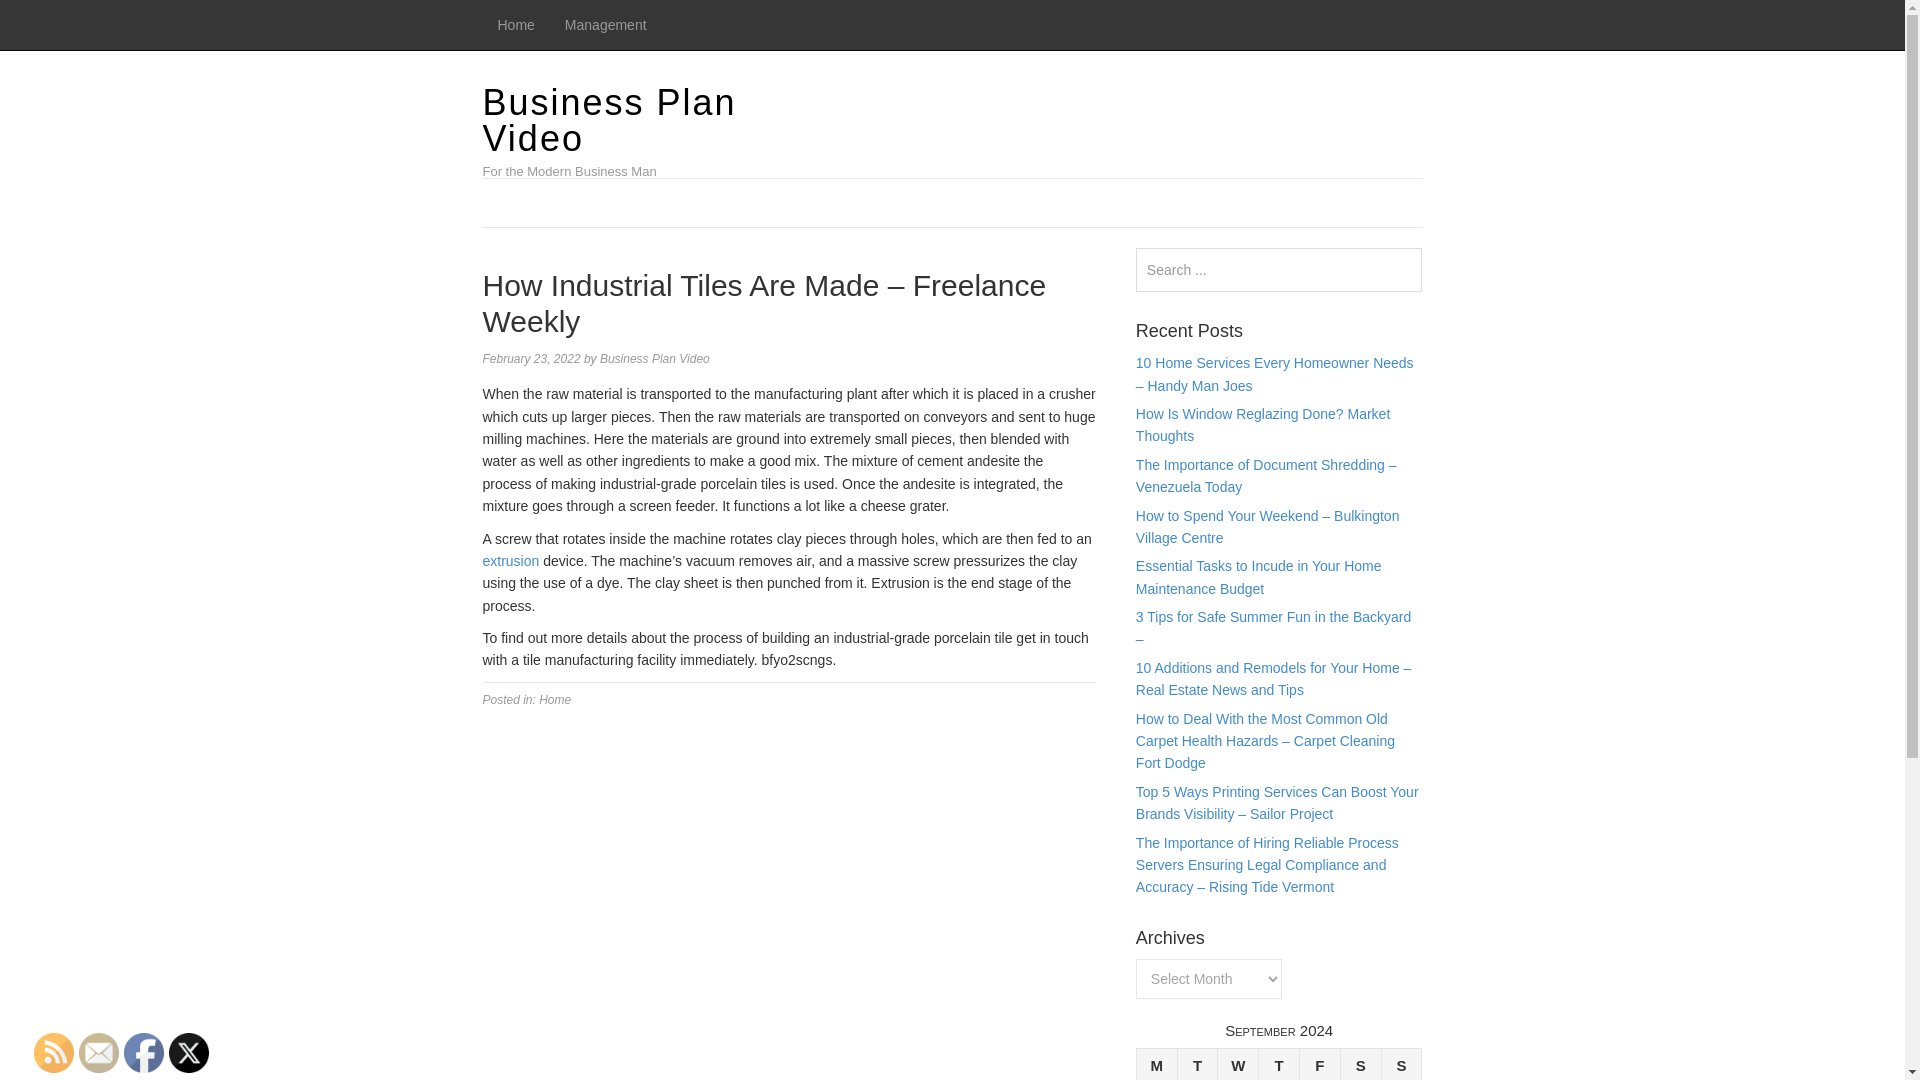 The height and width of the screenshot is (1080, 1920). Describe the element at coordinates (515, 24) in the screenshot. I see `Home` at that location.